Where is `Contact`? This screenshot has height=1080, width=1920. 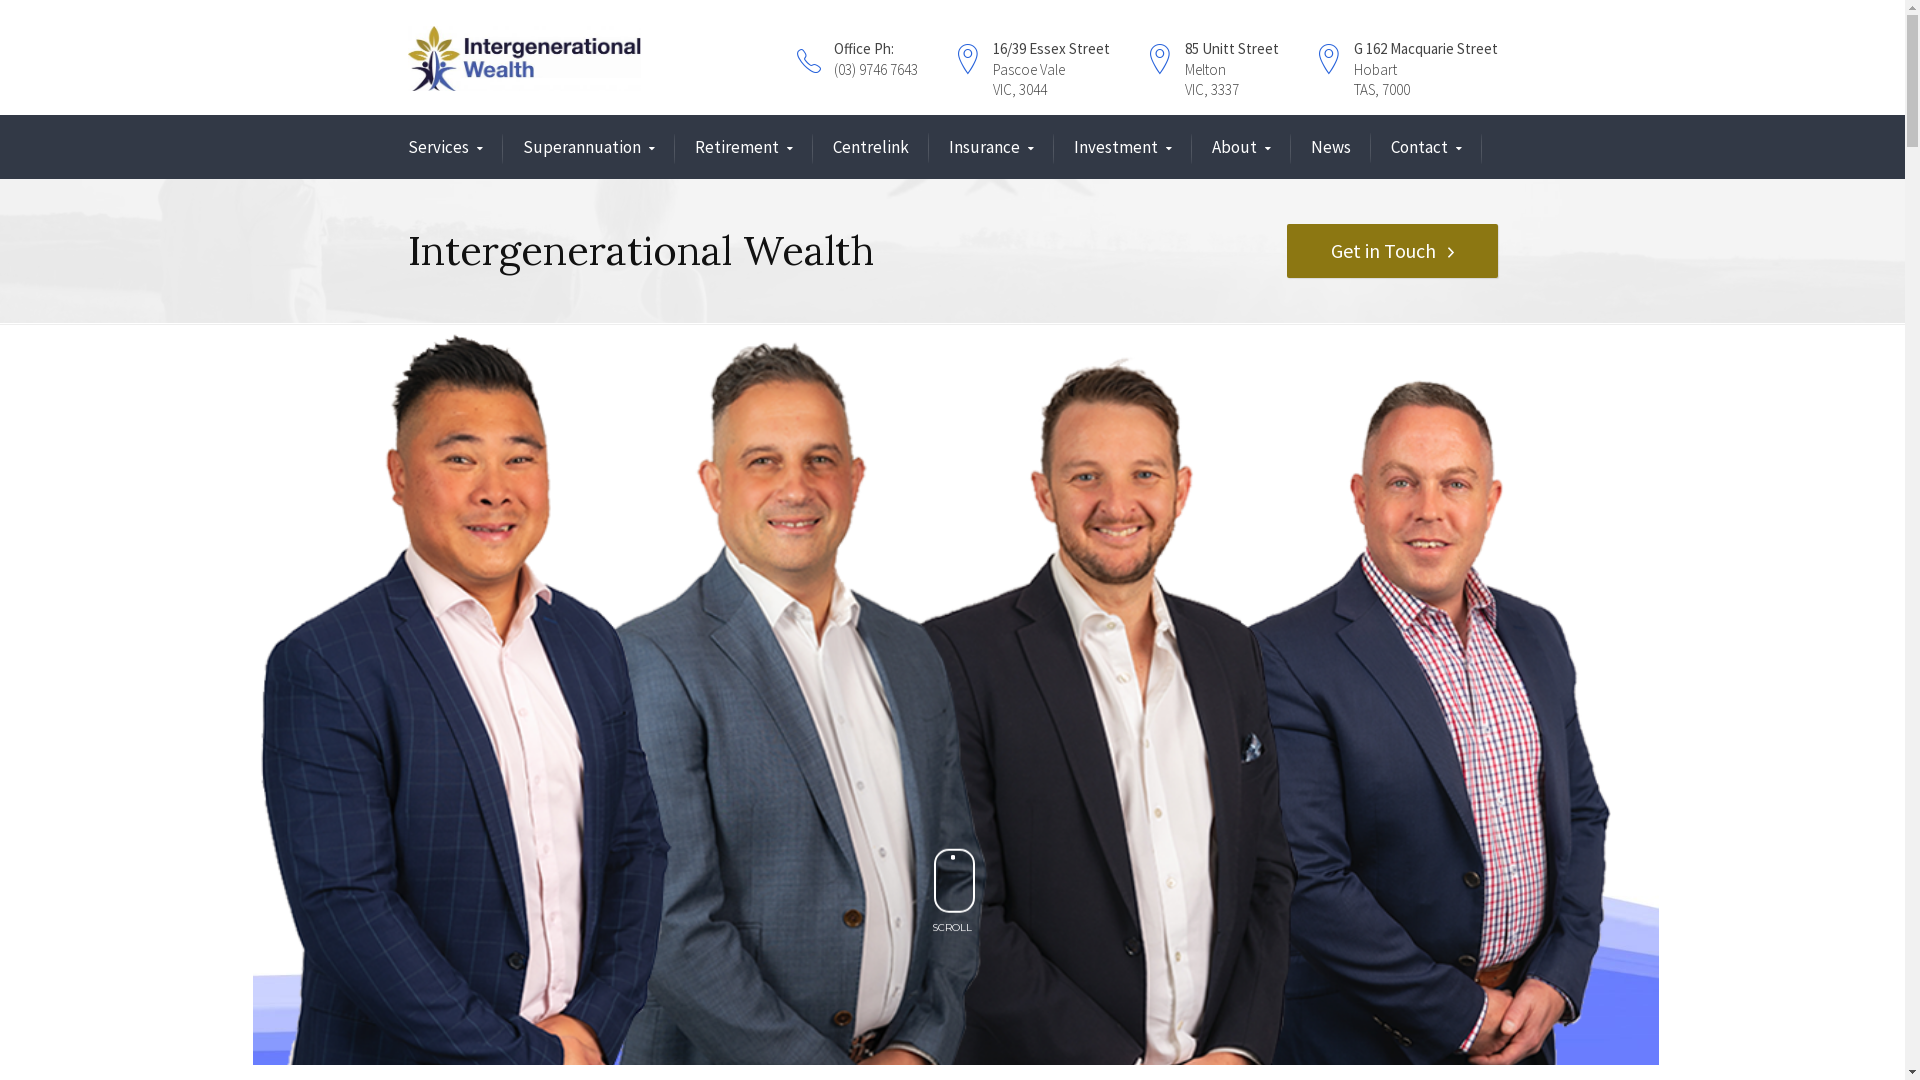
Contact is located at coordinates (1426, 148).